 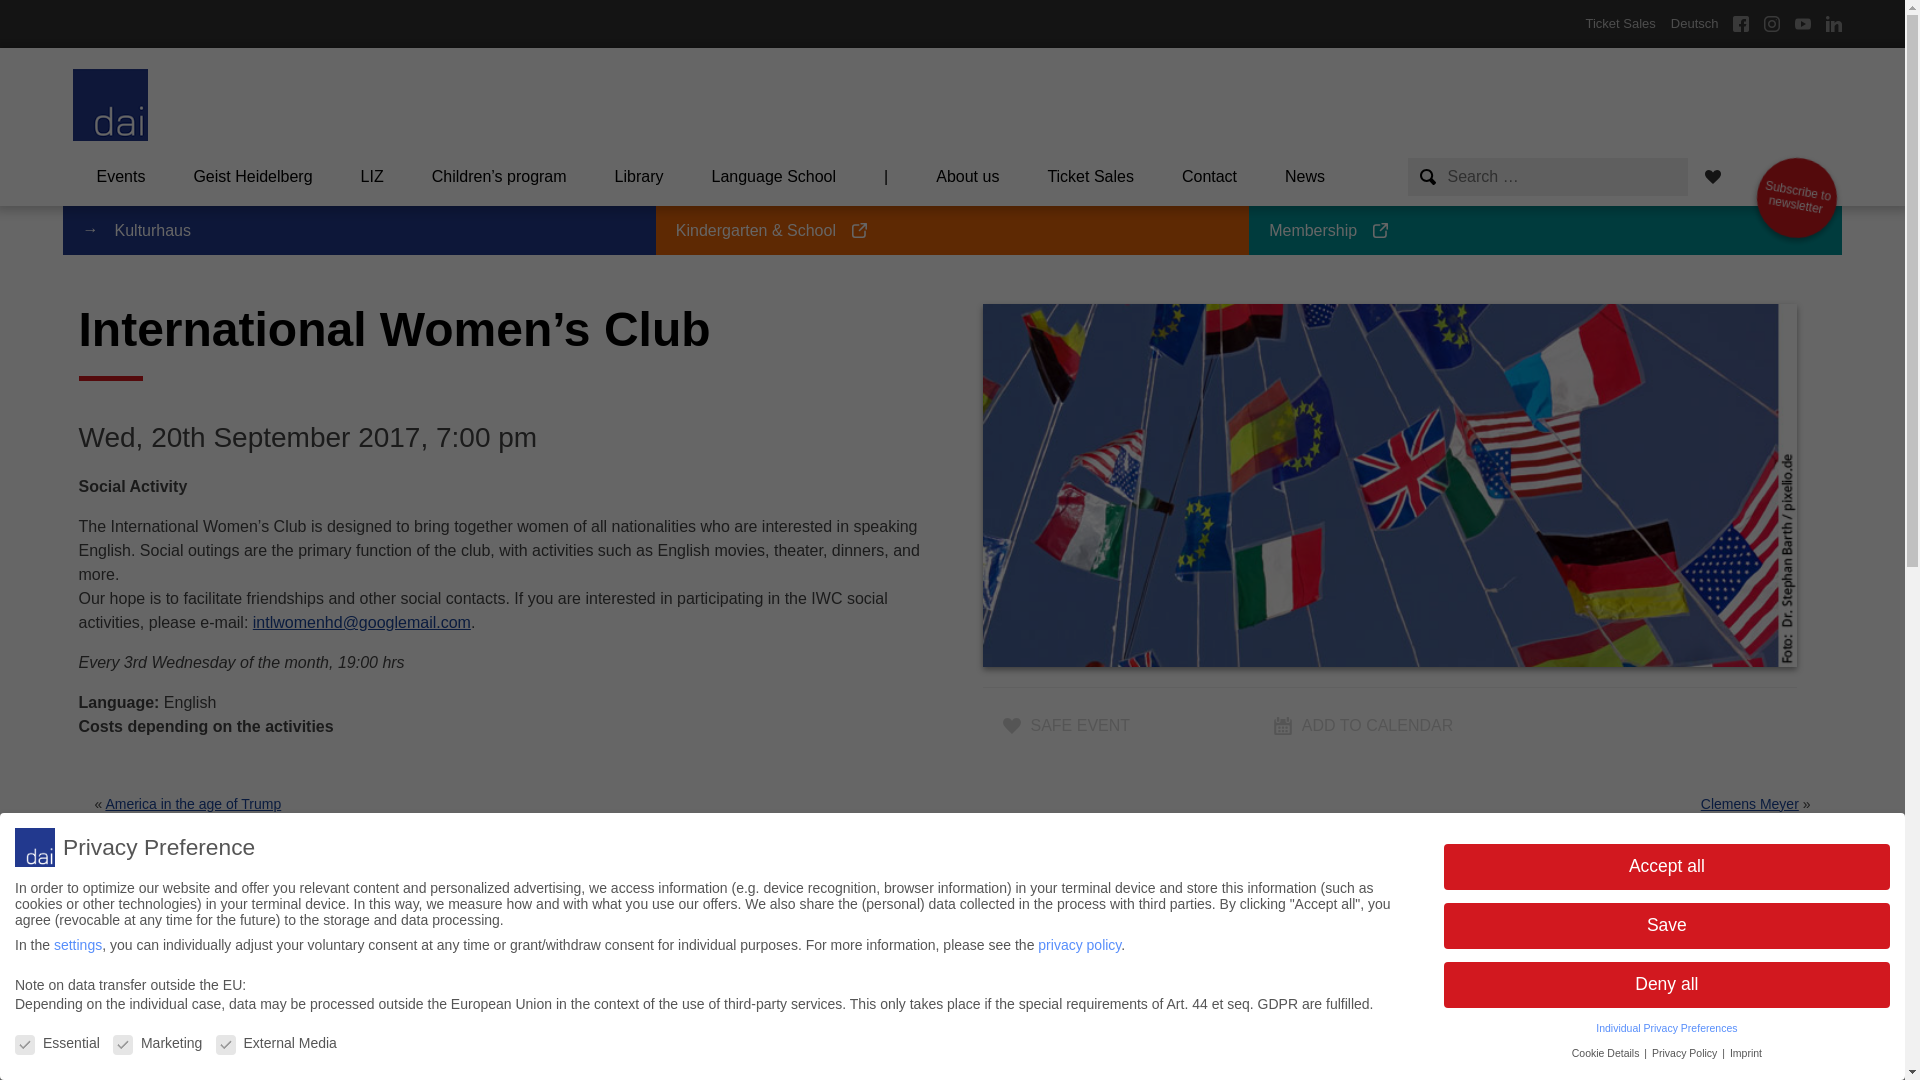 I want to click on Subscribe to newsletter, so click(x=120, y=176).